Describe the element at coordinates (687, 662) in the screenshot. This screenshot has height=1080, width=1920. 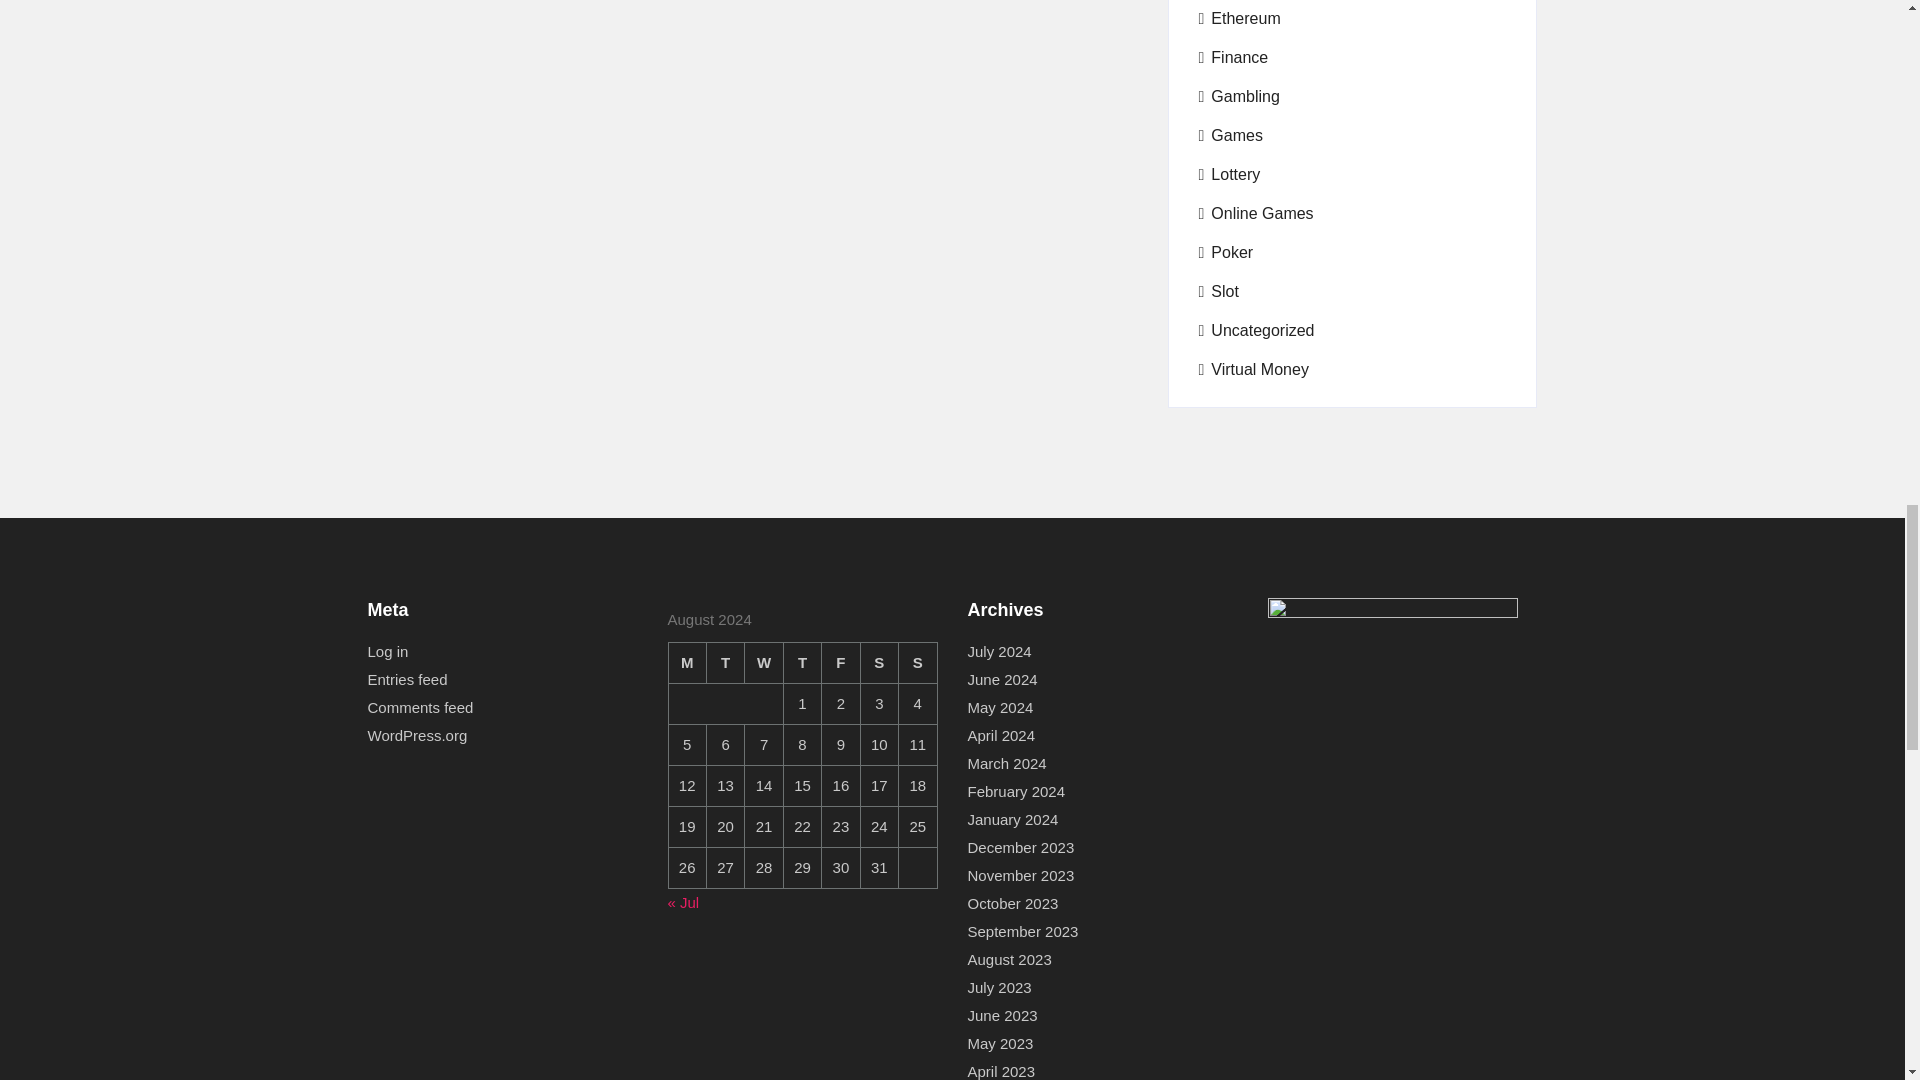
I see `Monday` at that location.